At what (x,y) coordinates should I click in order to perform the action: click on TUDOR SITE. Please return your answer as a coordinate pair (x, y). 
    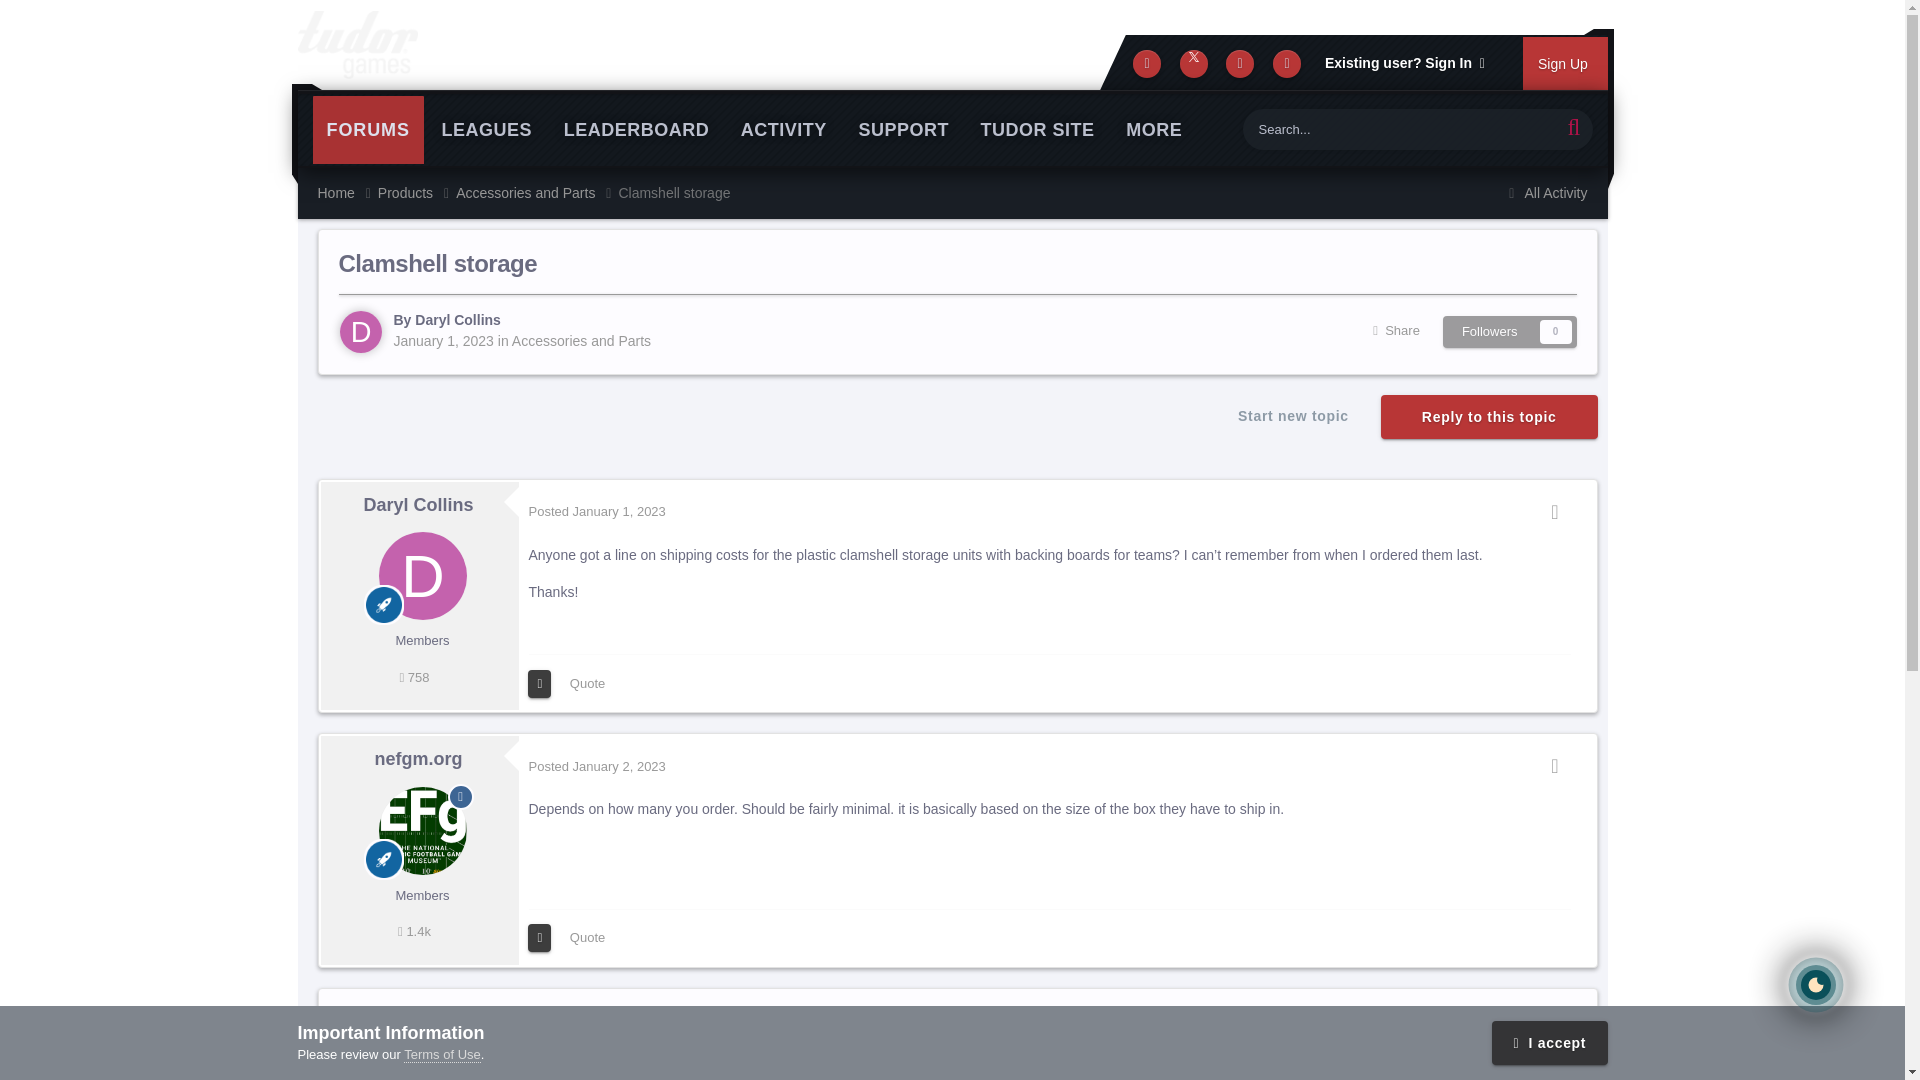
    Looking at the image, I should click on (1038, 130).